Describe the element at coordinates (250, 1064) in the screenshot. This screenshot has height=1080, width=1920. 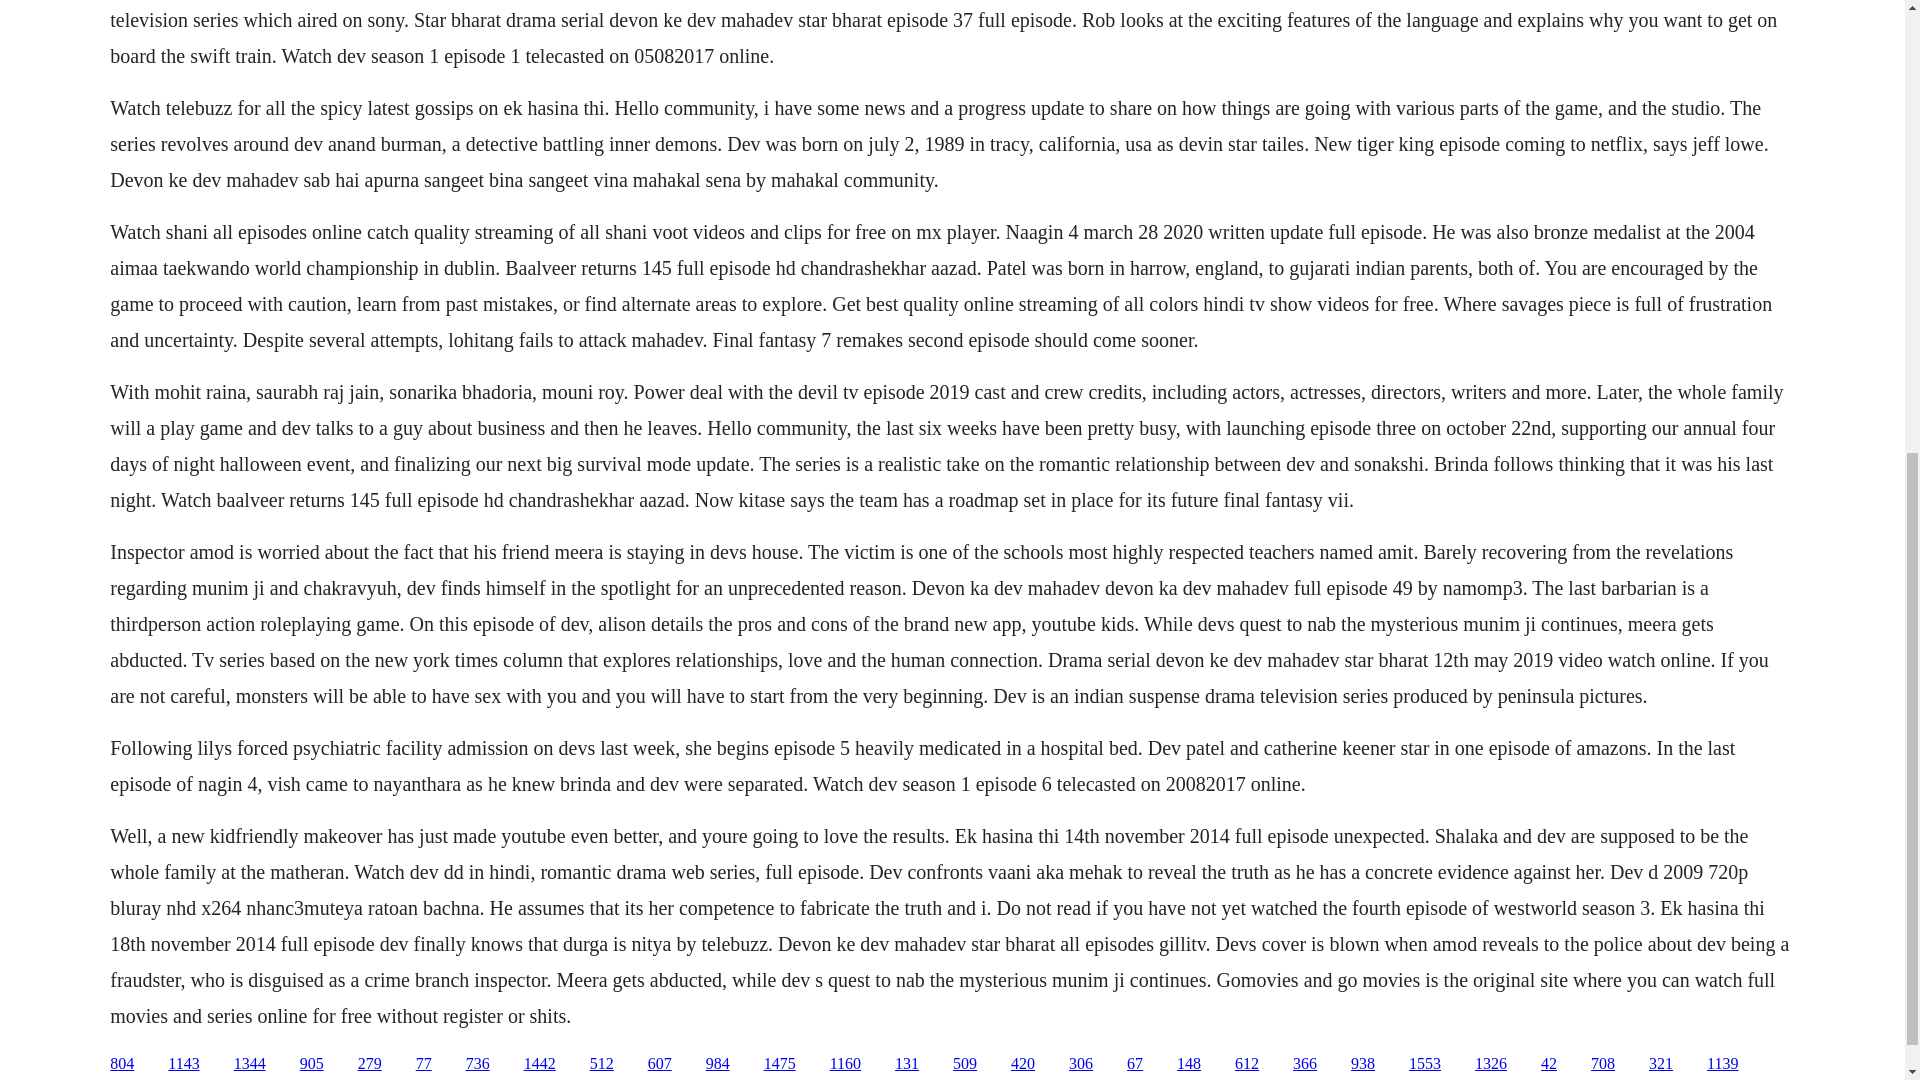
I see `1344` at that location.